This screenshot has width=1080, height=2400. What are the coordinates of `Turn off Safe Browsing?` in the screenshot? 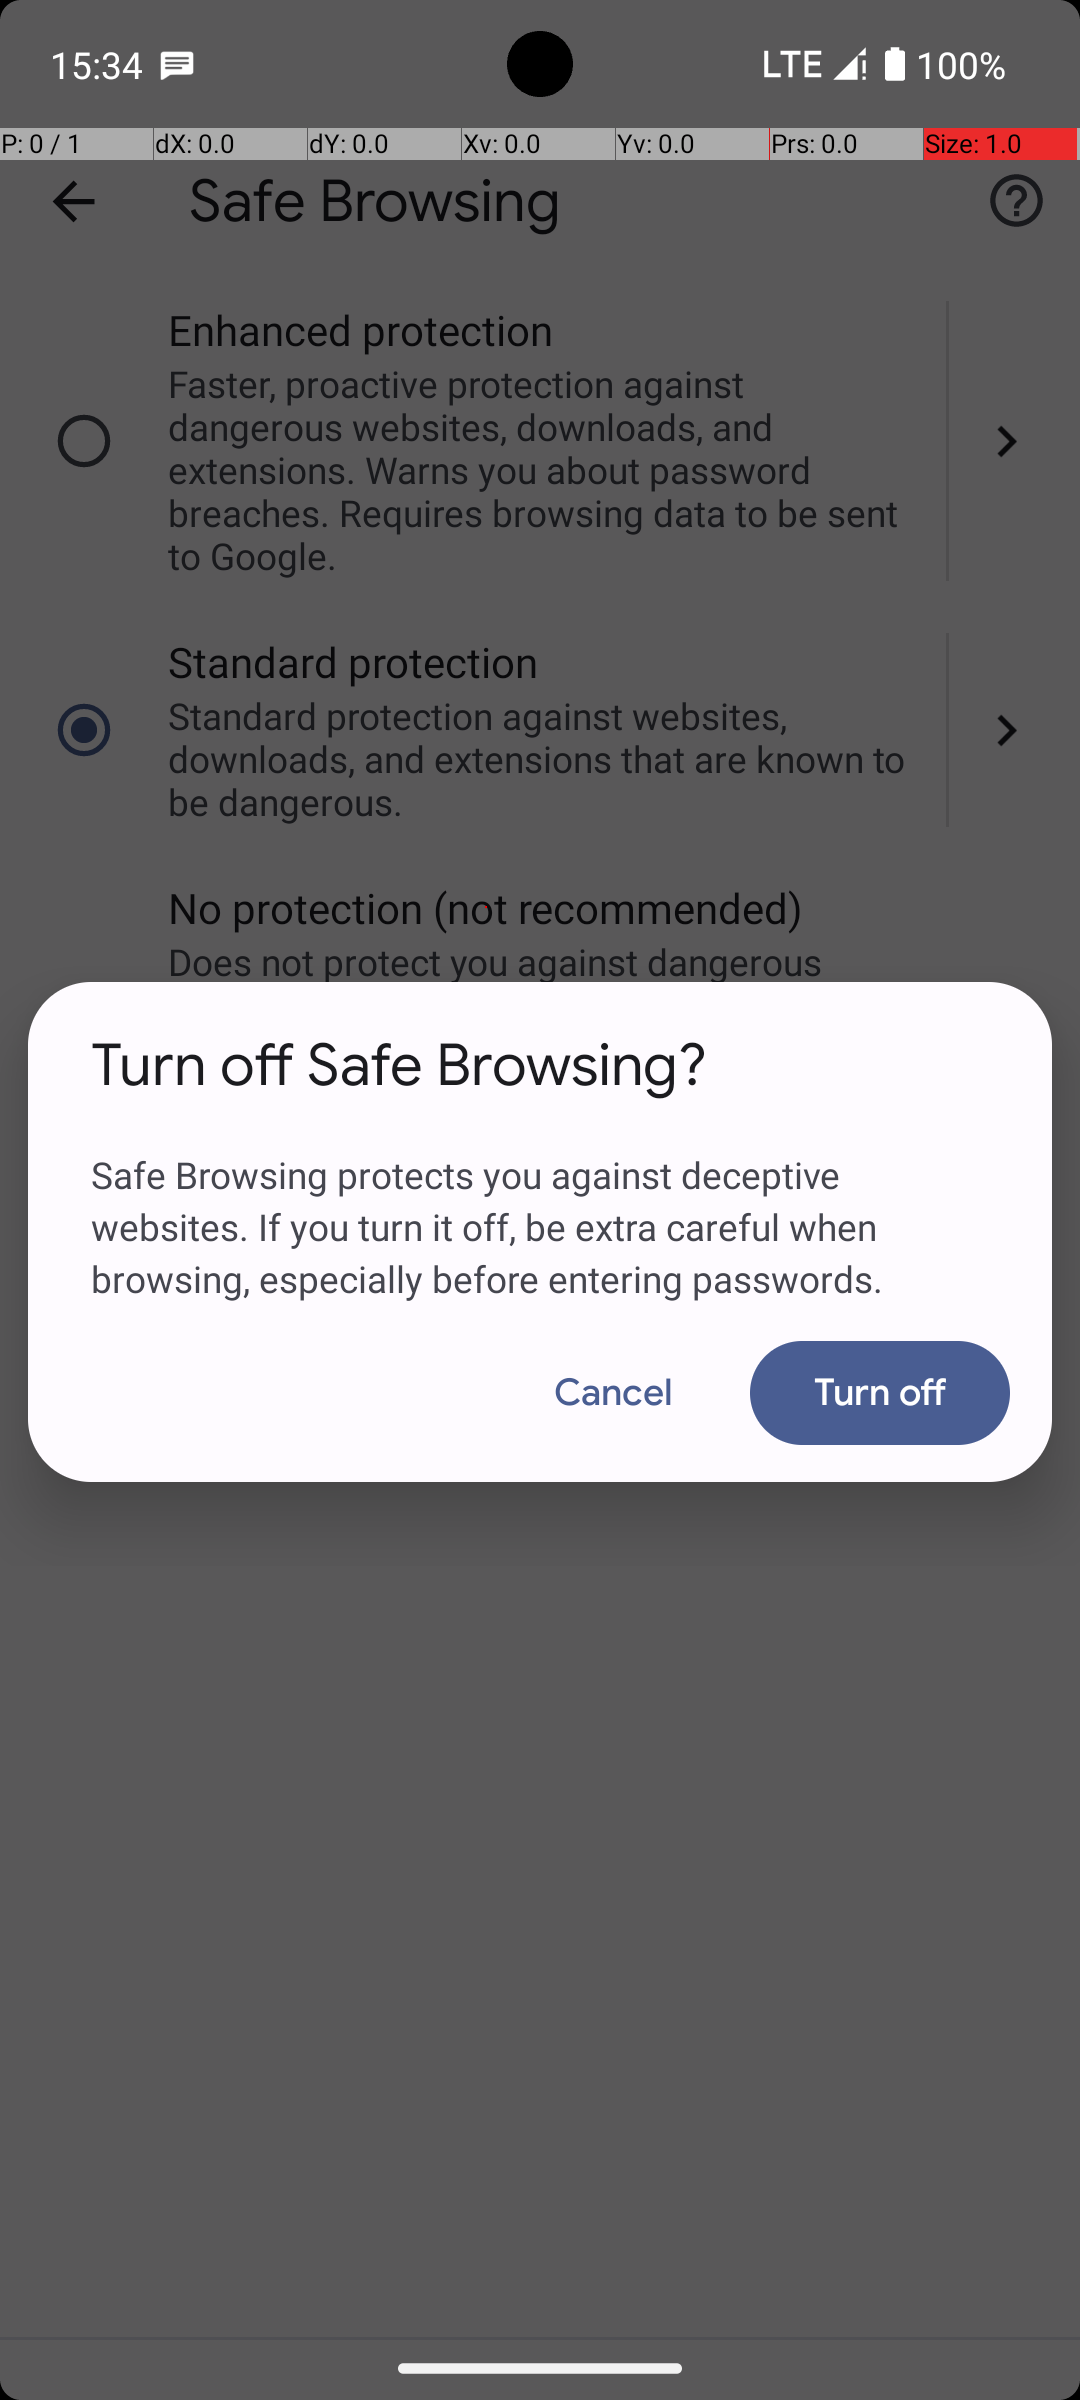 It's located at (400, 1066).